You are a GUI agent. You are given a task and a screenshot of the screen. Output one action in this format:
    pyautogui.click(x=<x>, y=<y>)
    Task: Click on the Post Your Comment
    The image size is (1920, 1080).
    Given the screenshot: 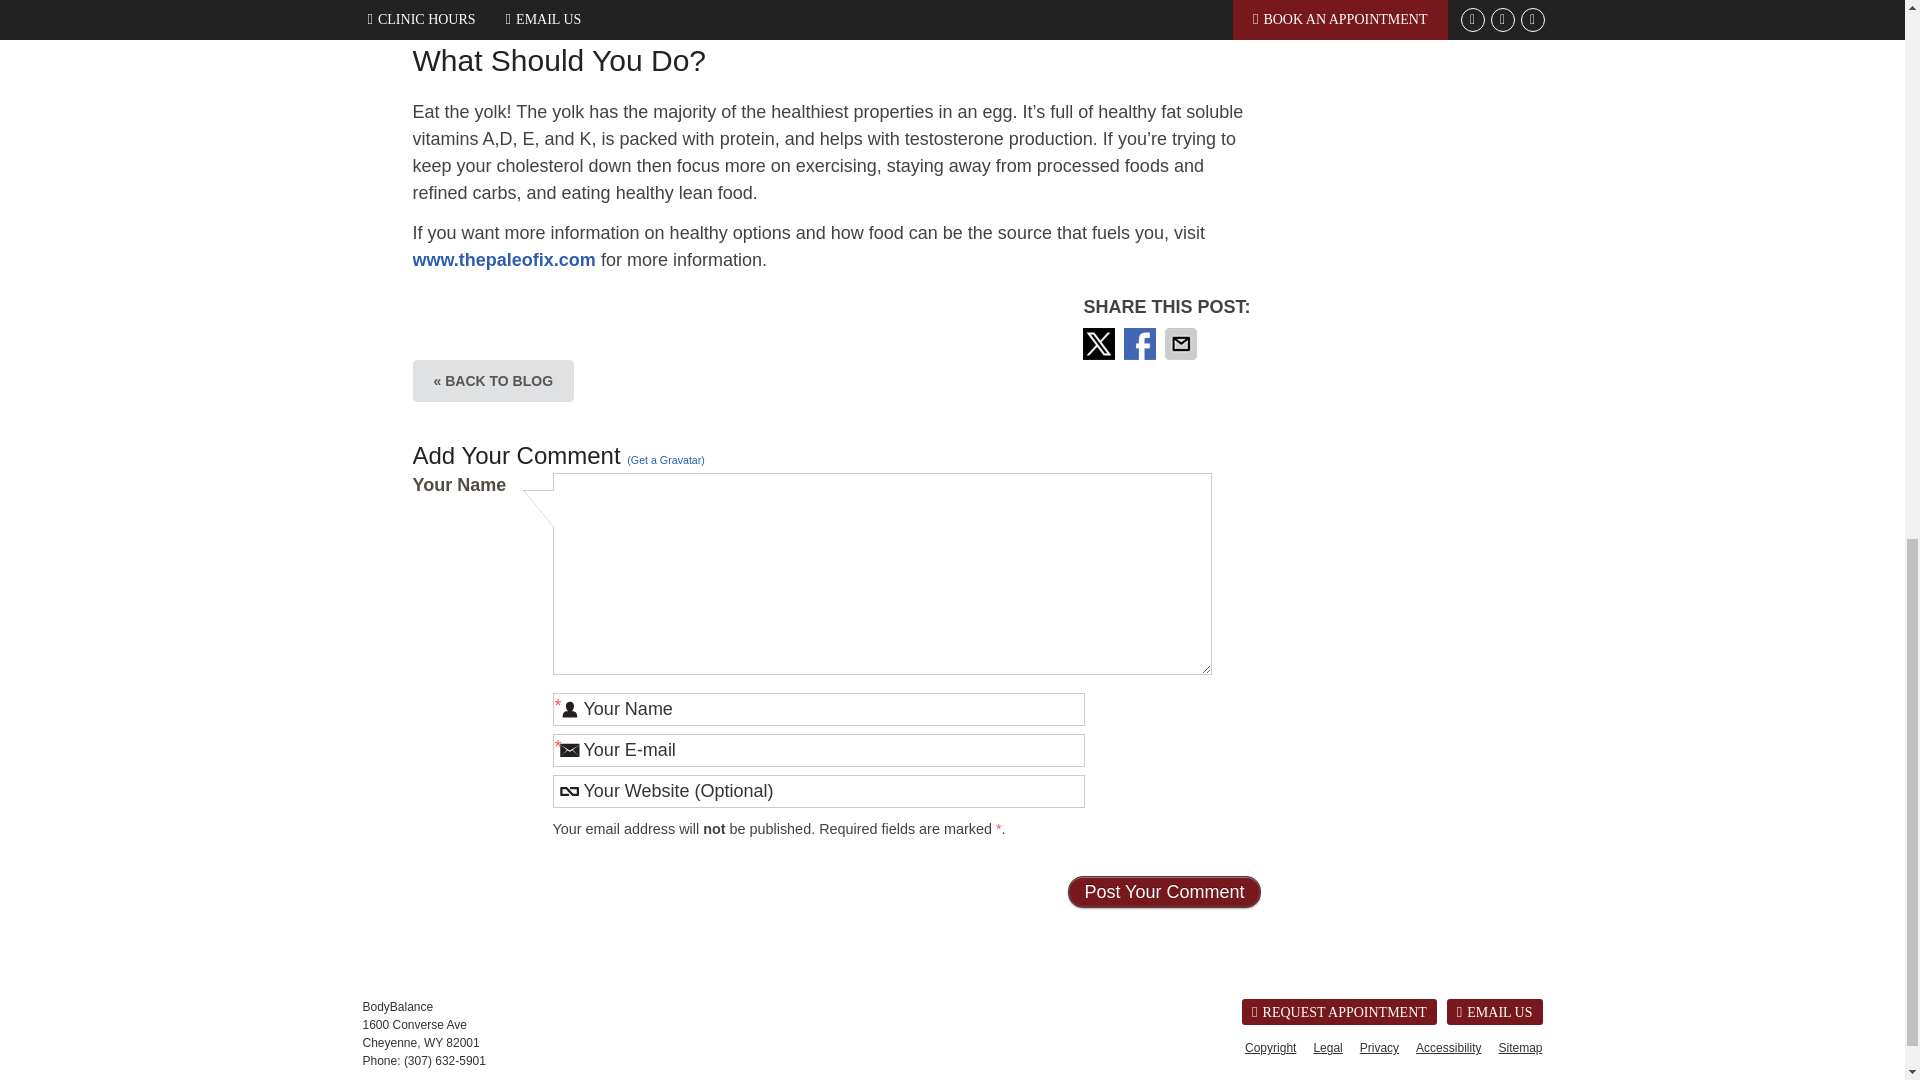 What is the action you would take?
    pyautogui.click(x=1163, y=892)
    